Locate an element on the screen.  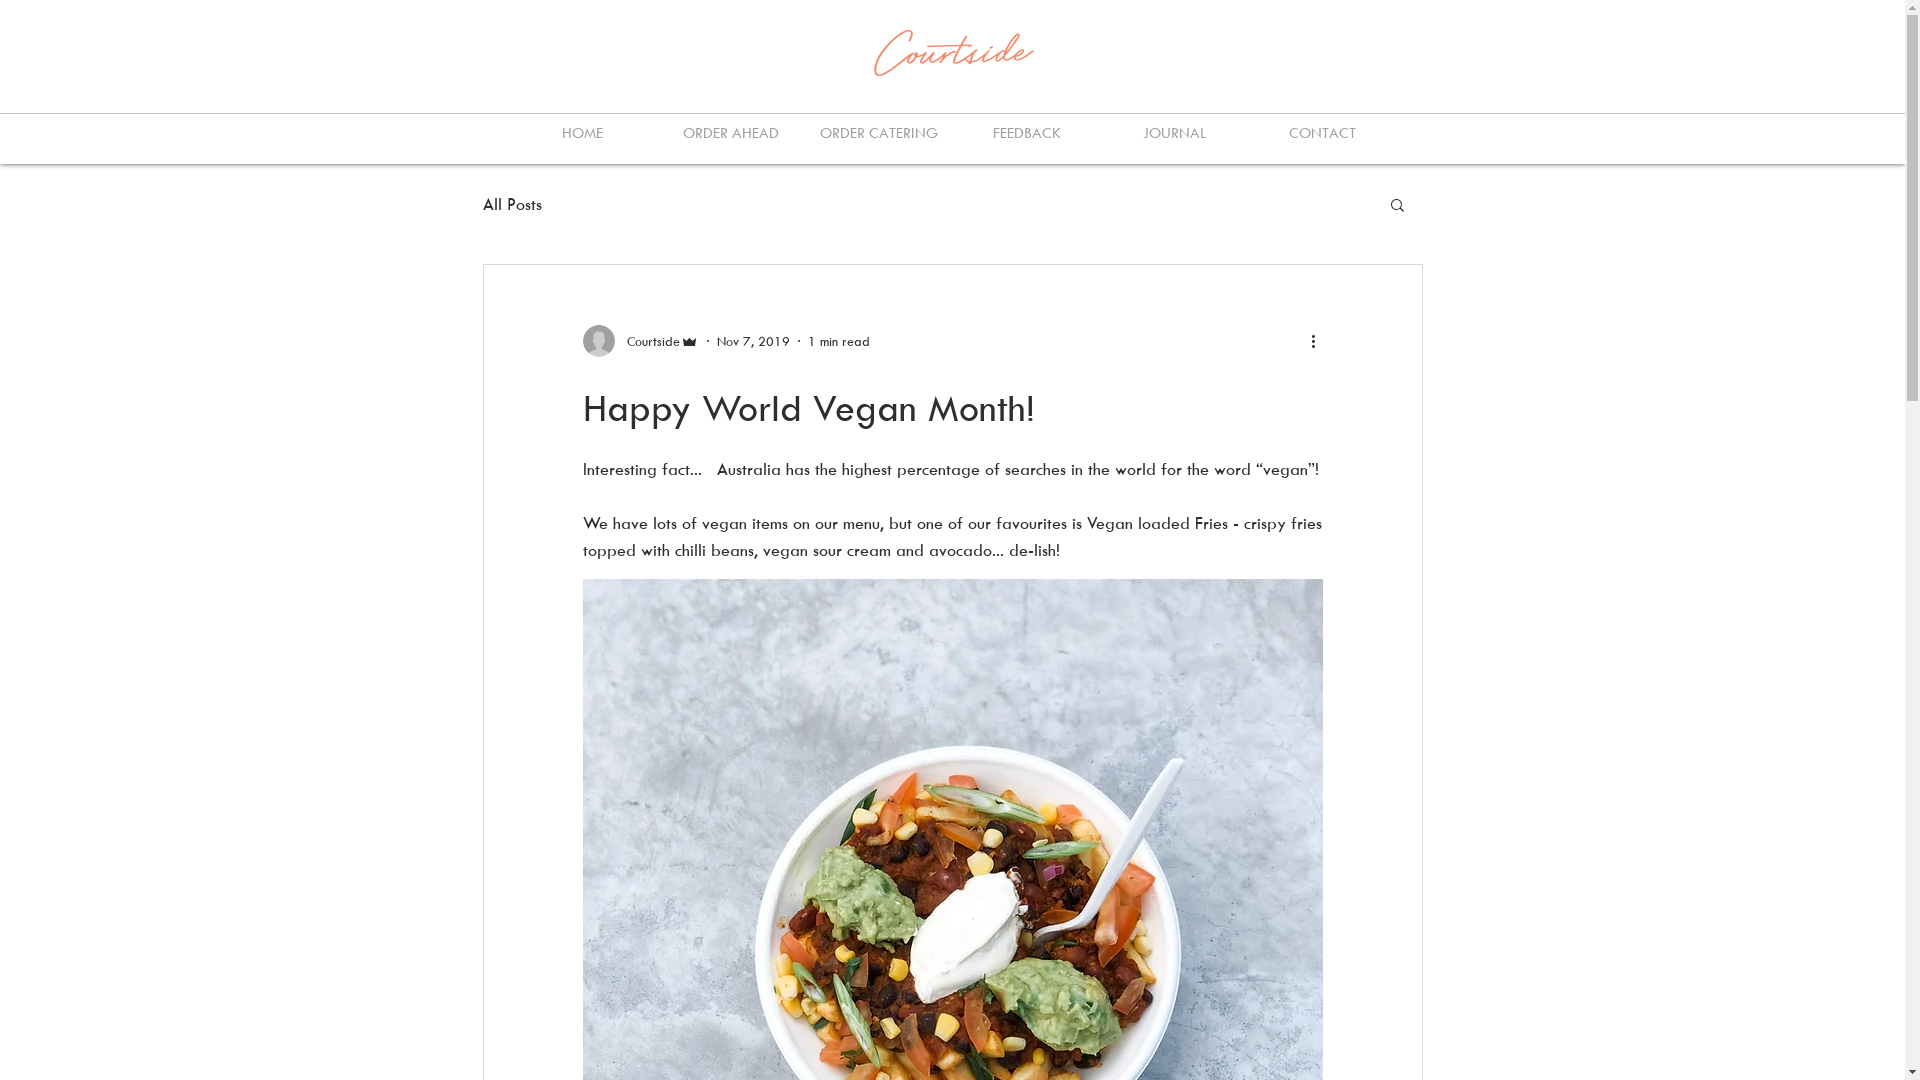
CONTACT is located at coordinates (1322, 132).